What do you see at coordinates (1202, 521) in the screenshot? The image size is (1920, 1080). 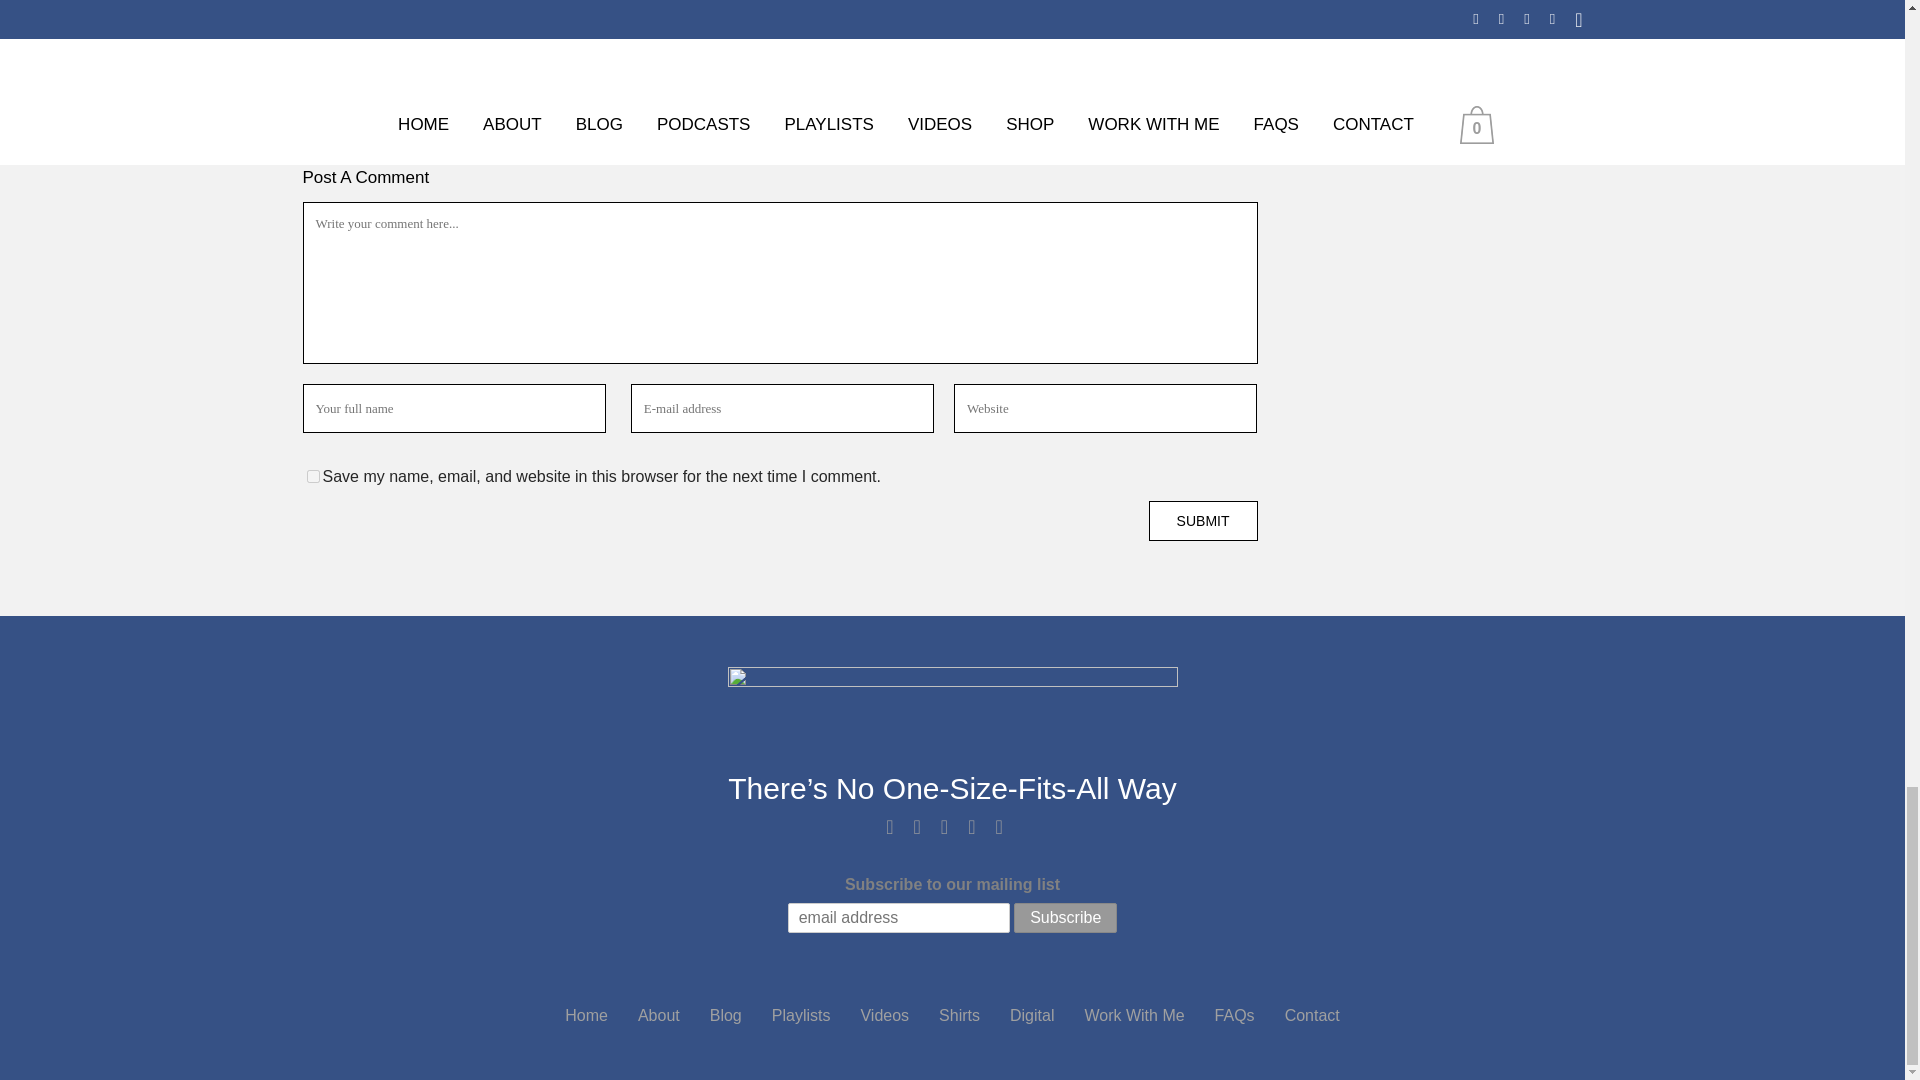 I see `Submit` at bounding box center [1202, 521].